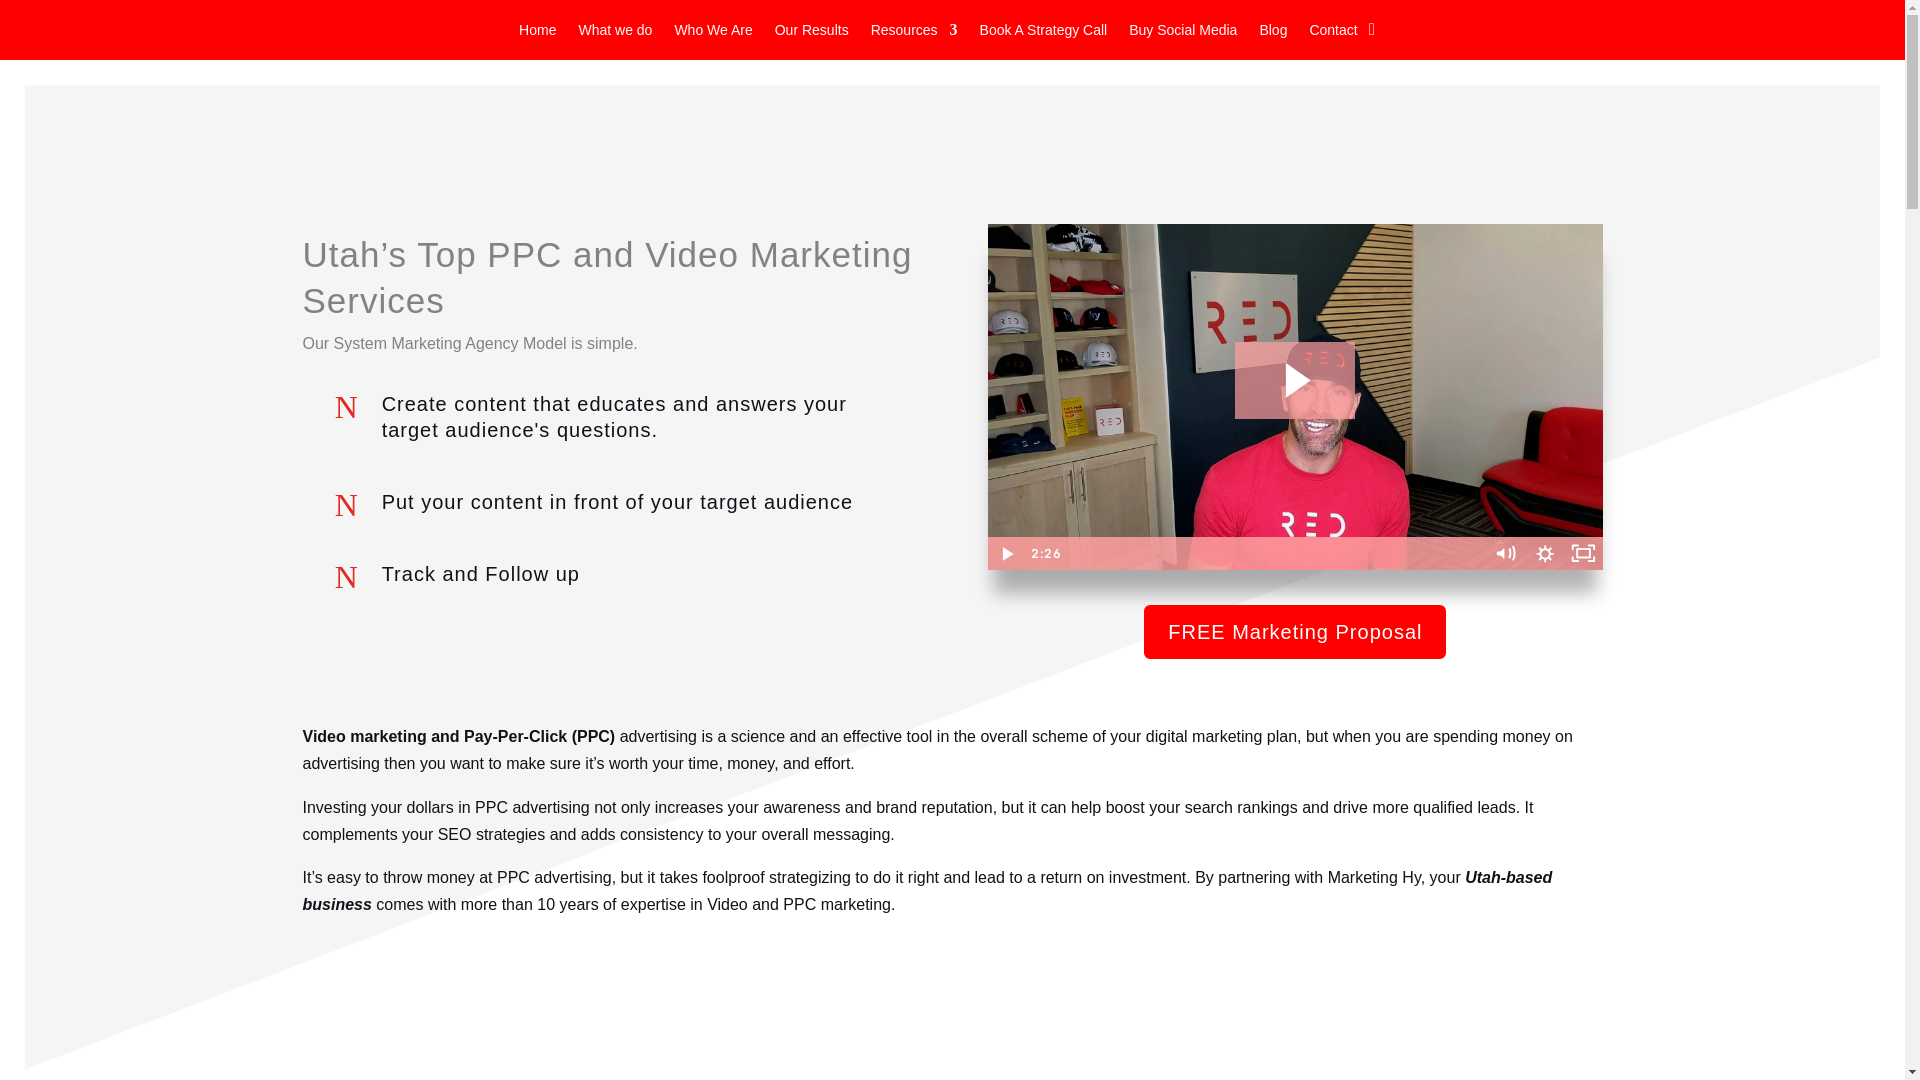  Describe the element at coordinates (1272, 34) in the screenshot. I see `Blog` at that location.